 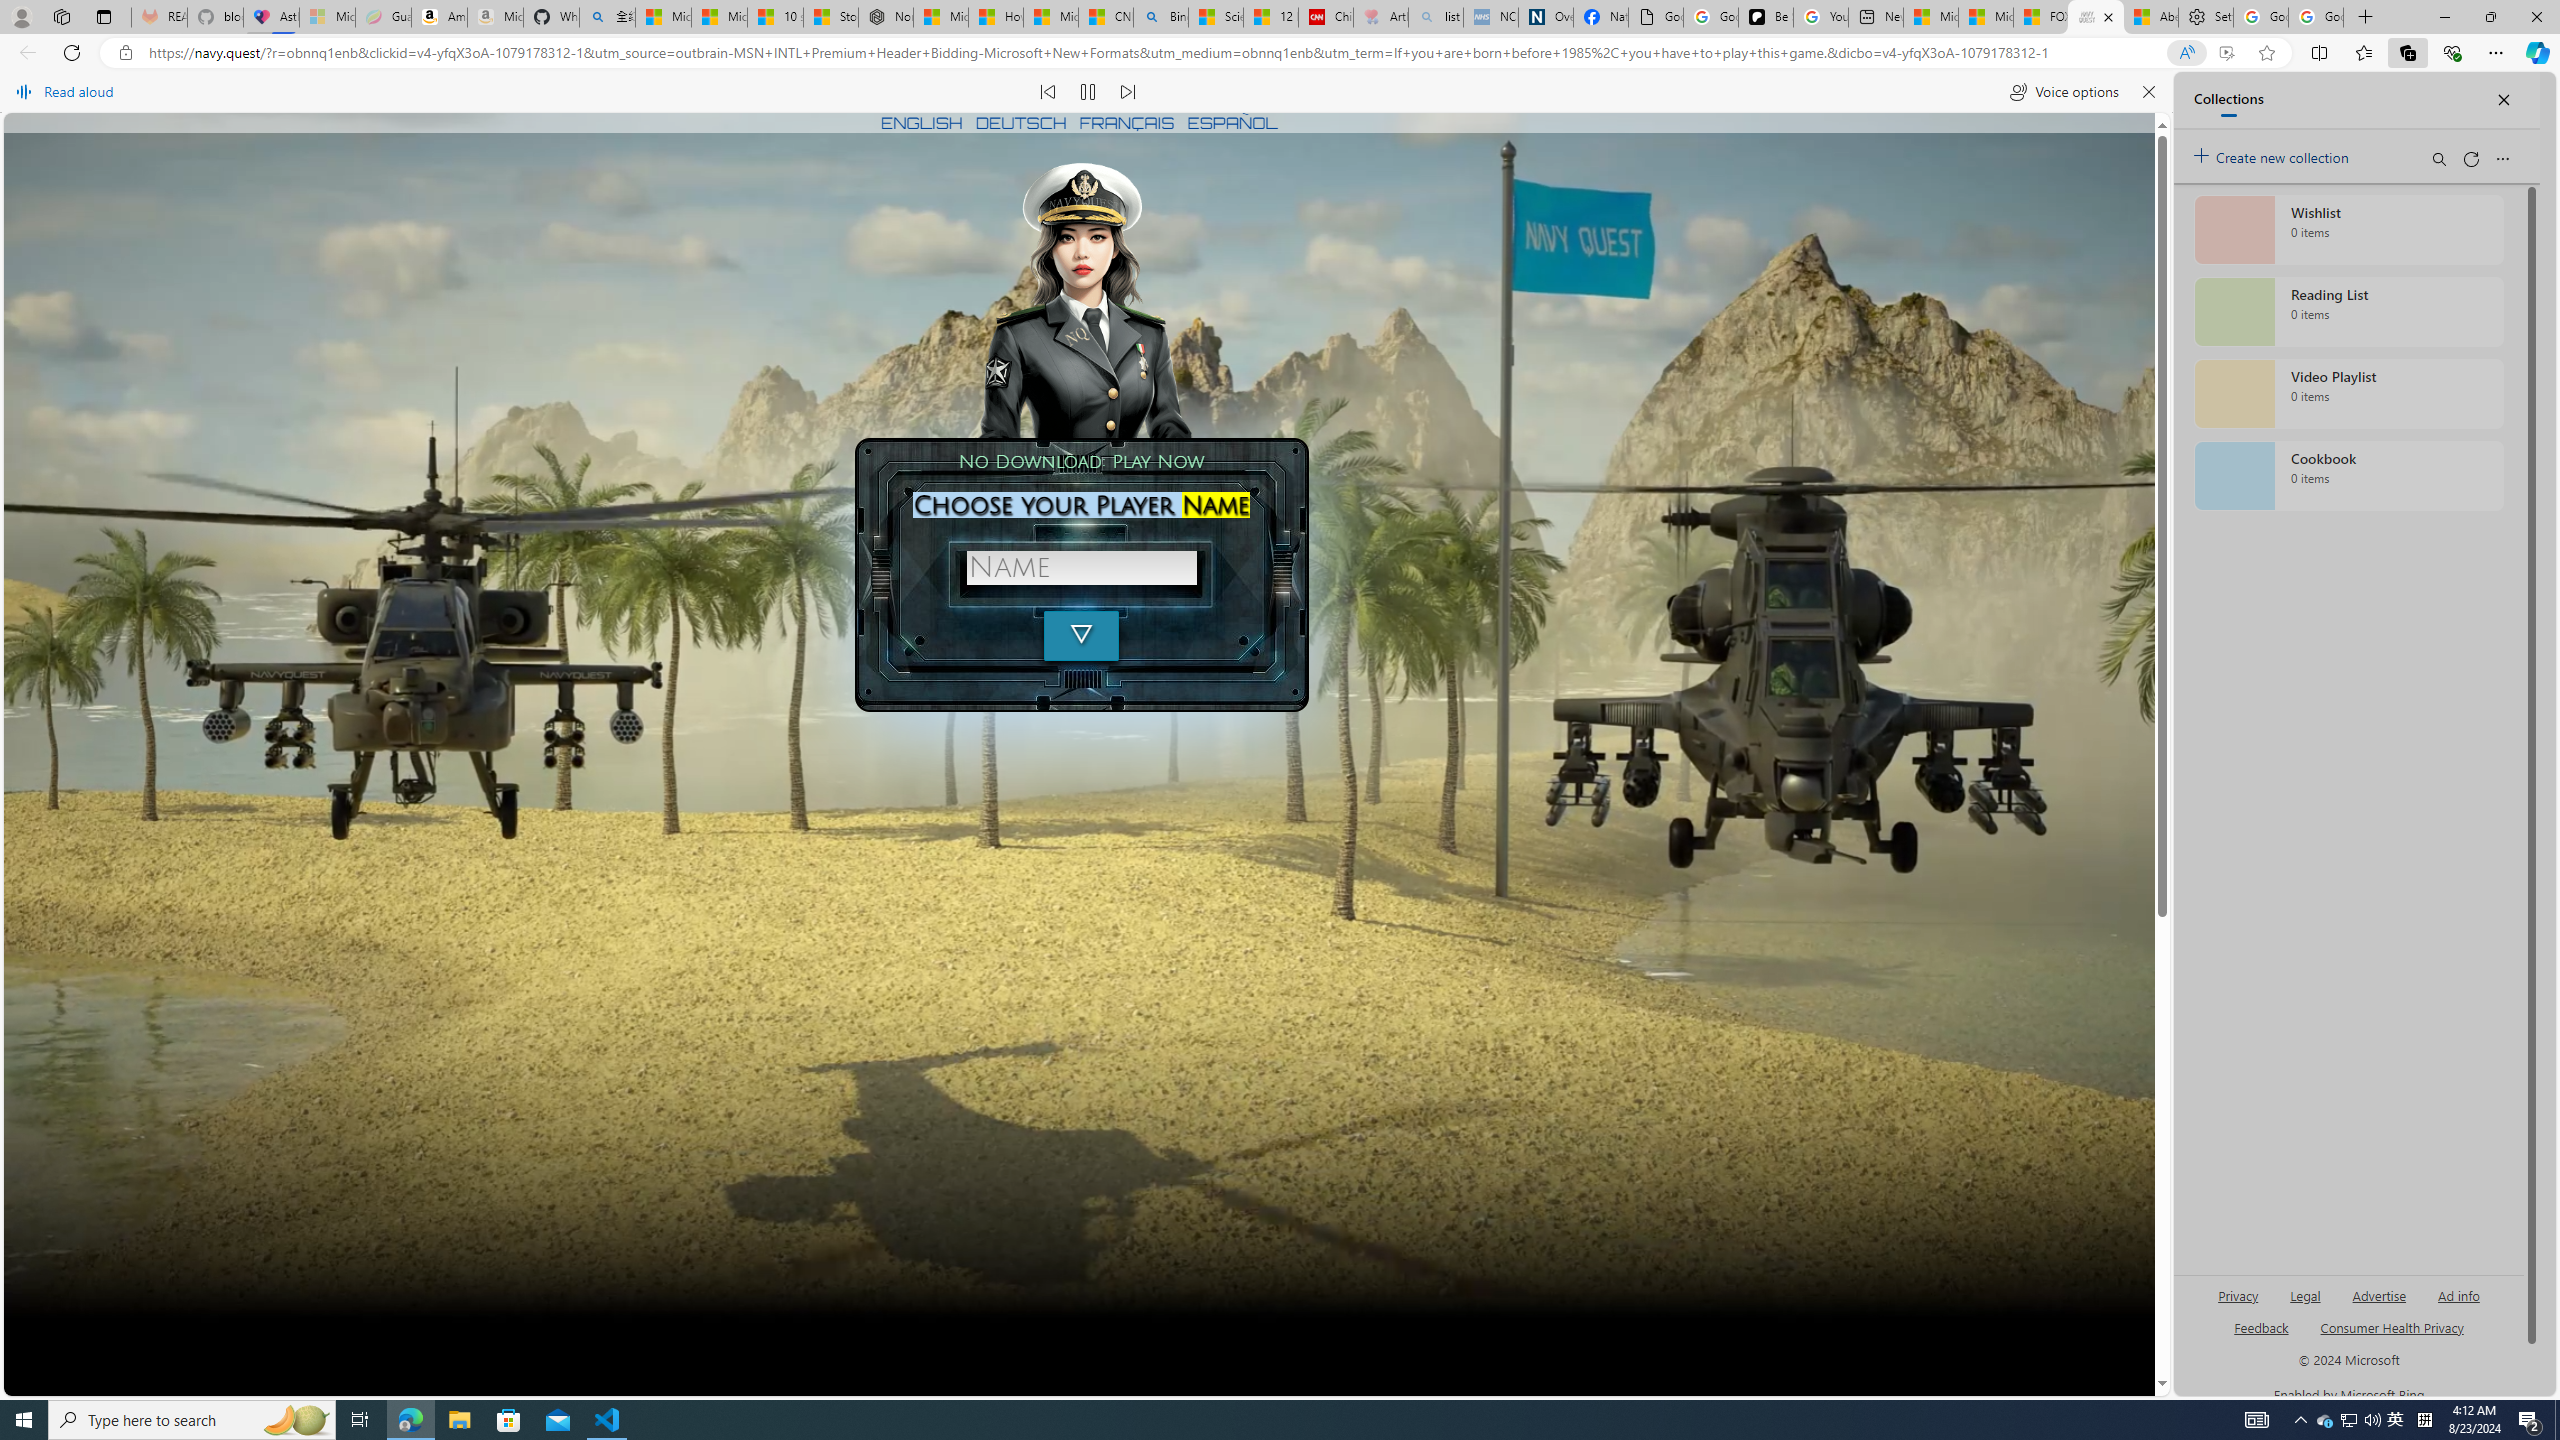 What do you see at coordinates (24, 52) in the screenshot?
I see `Back` at bounding box center [24, 52].